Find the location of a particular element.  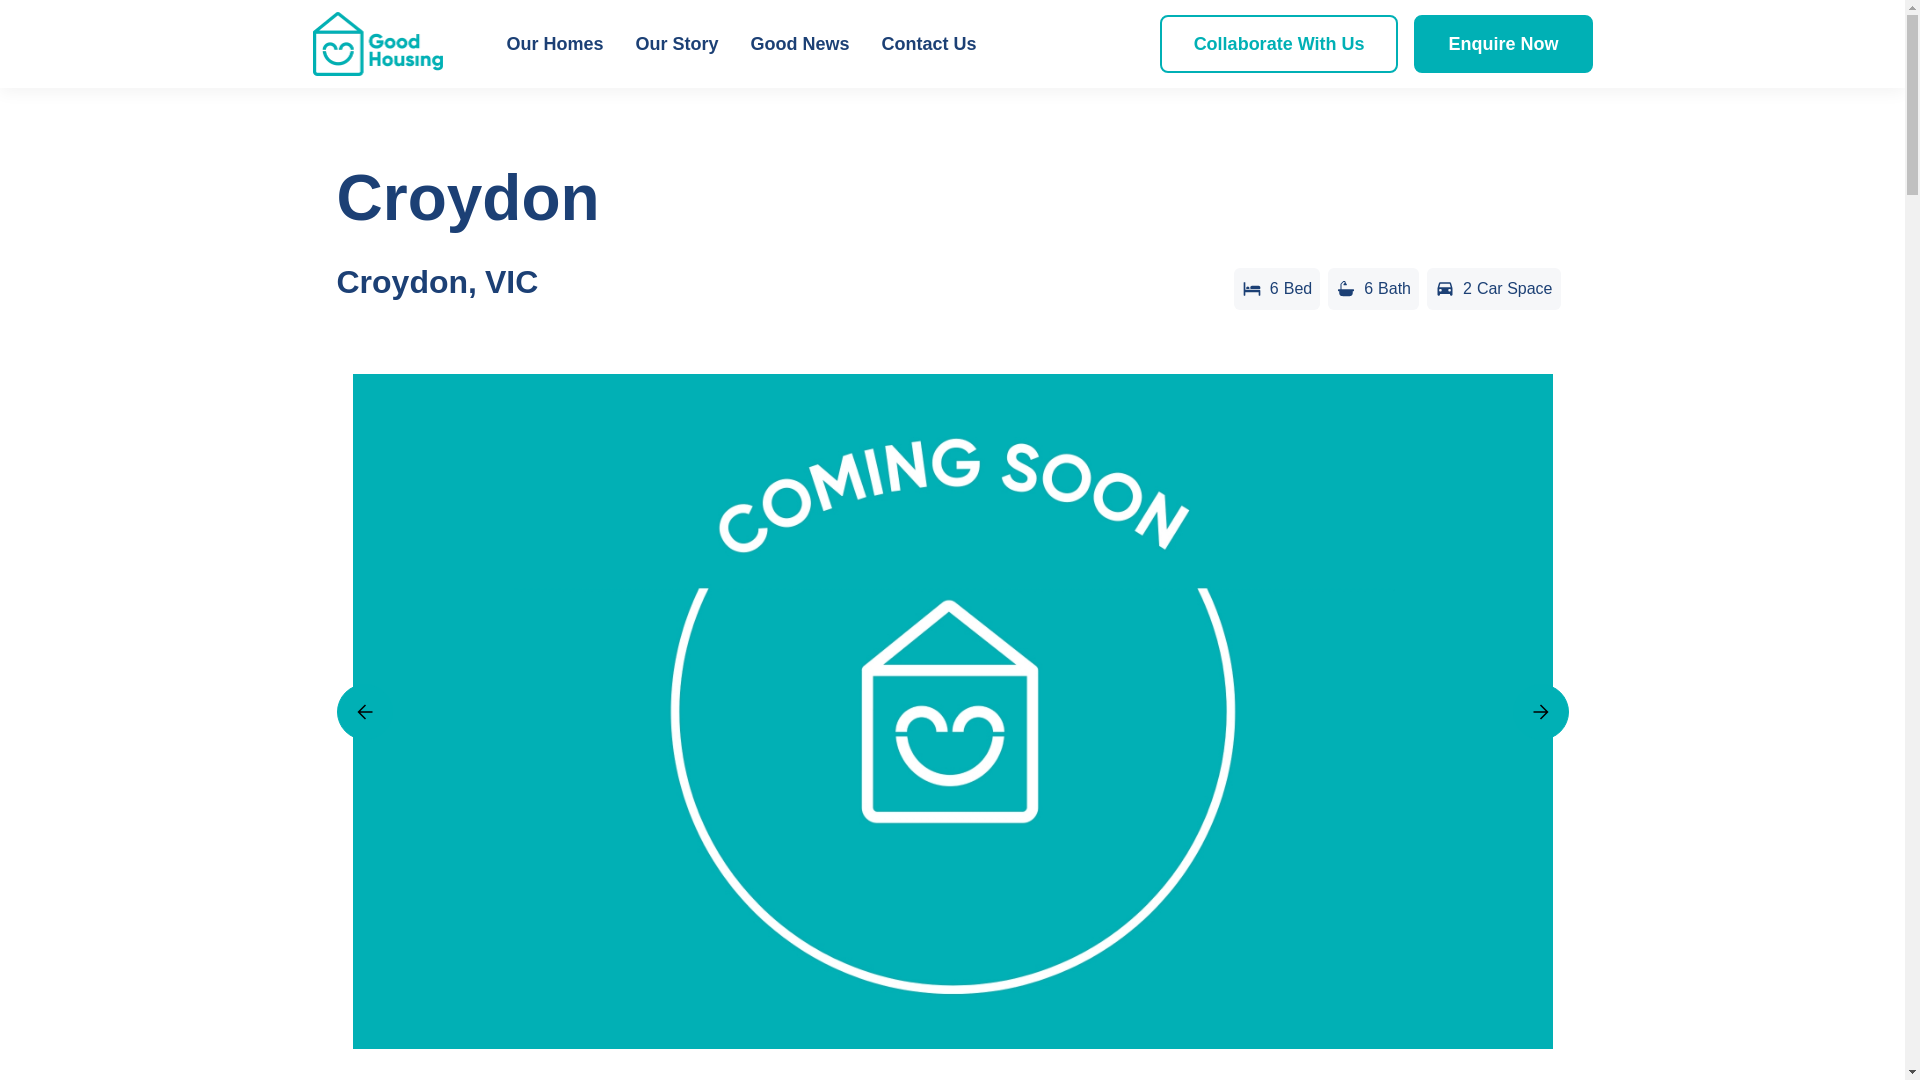

Enquire Now is located at coordinates (1502, 44).